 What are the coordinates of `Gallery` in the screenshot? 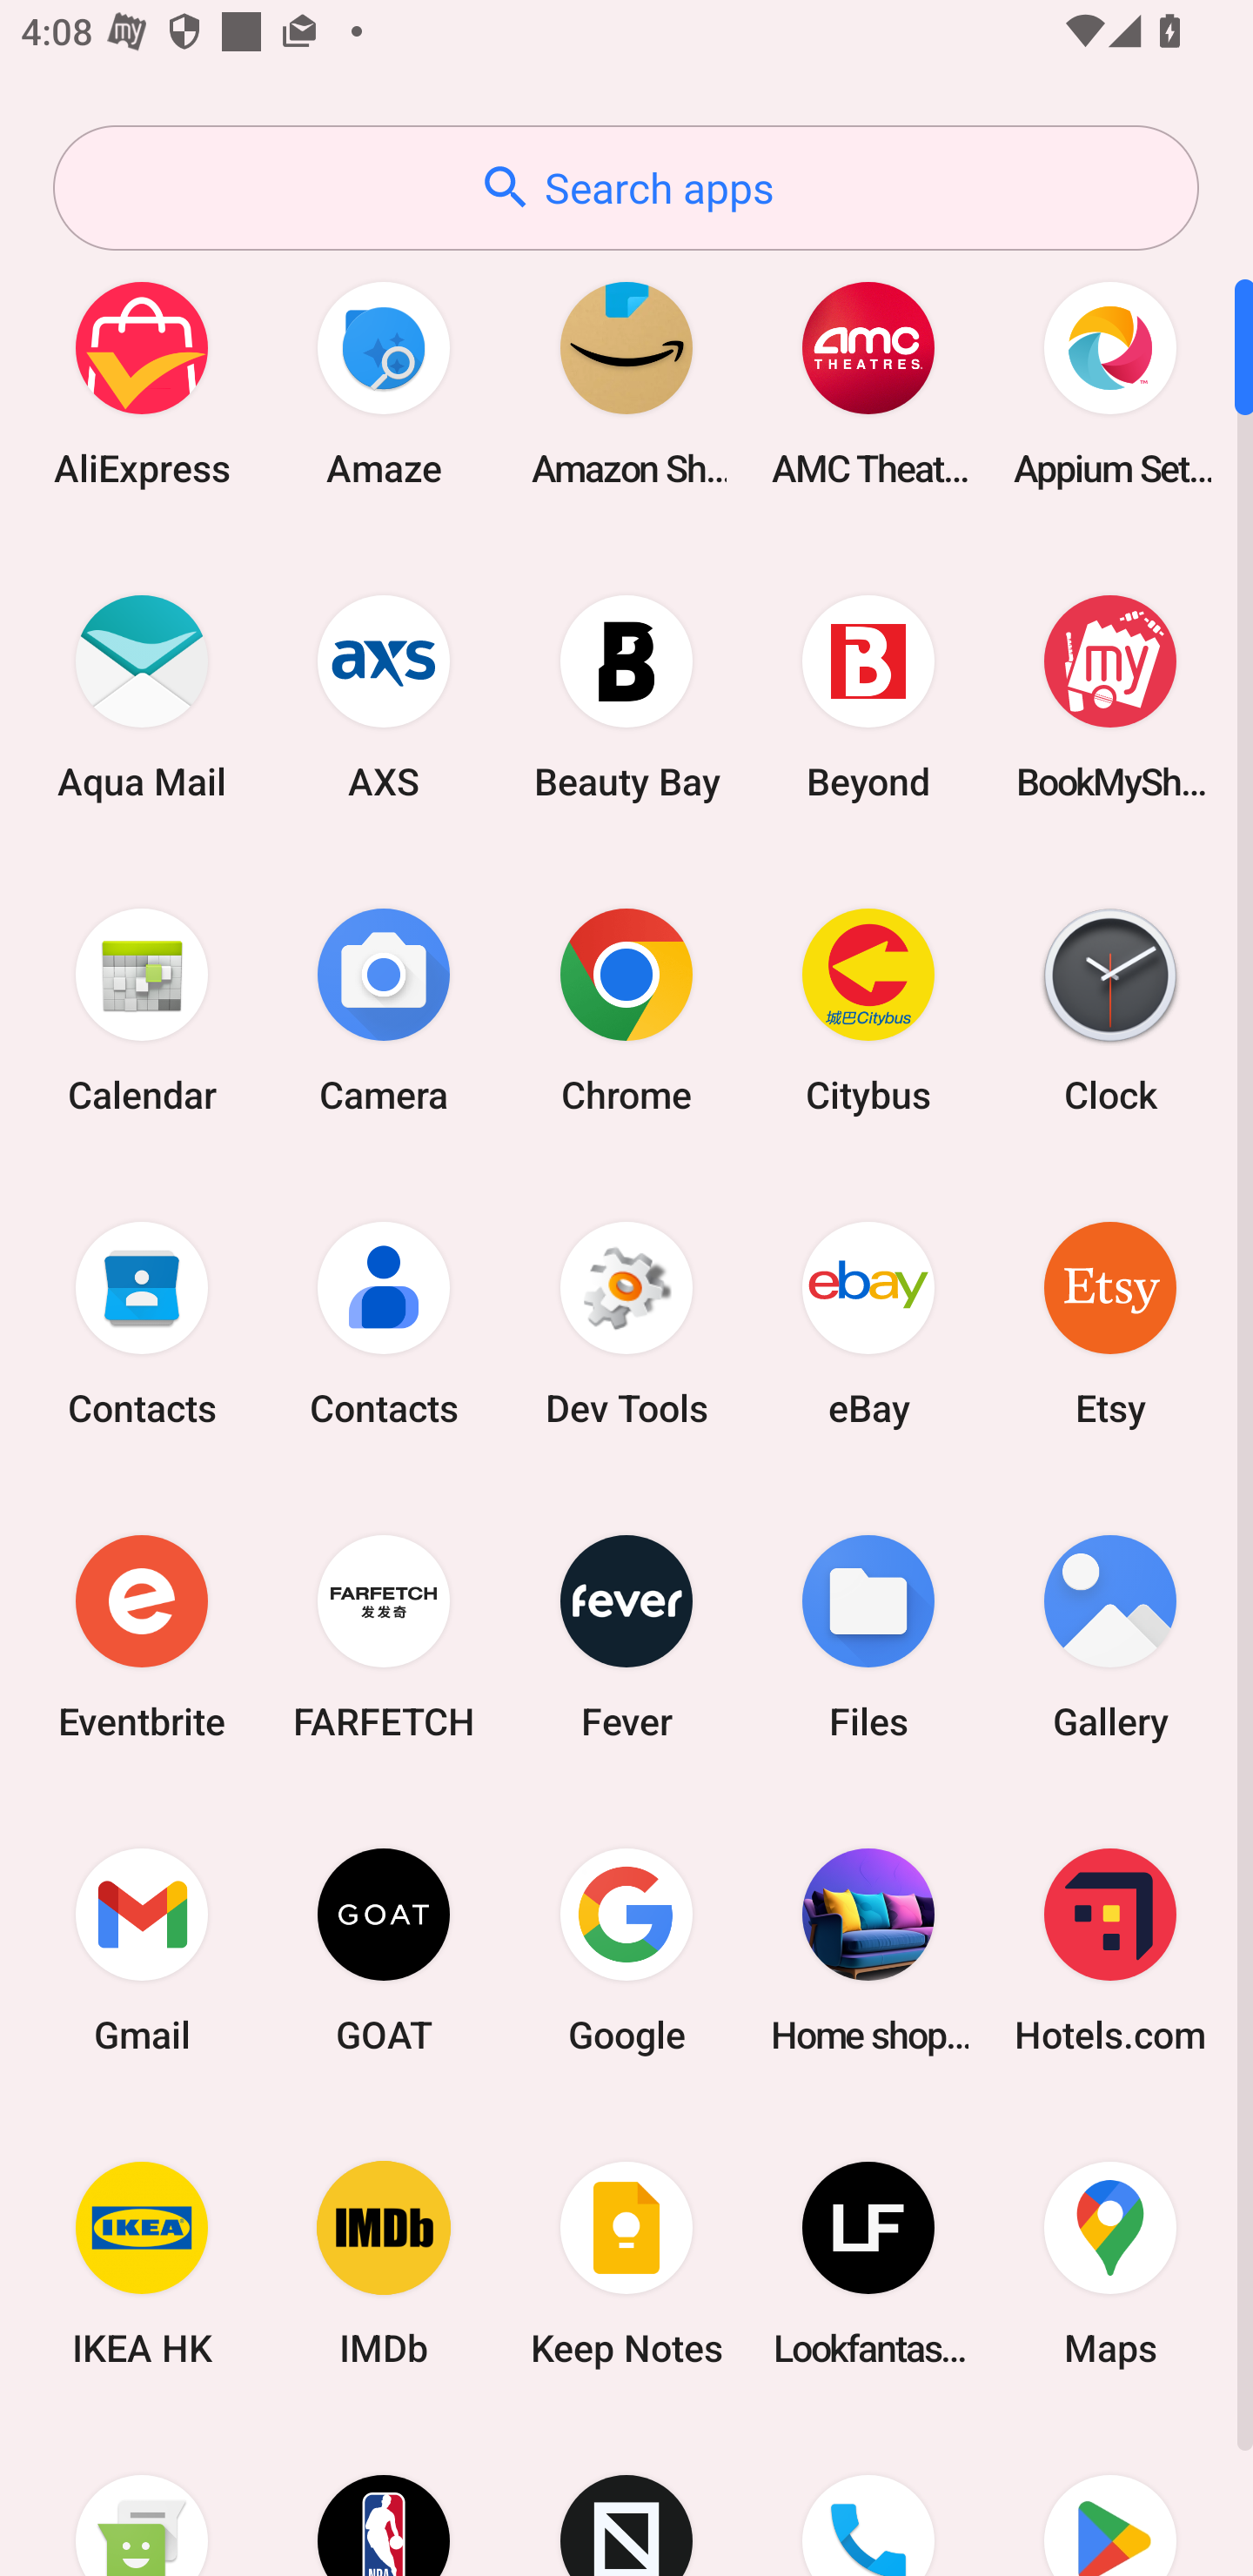 It's located at (1110, 1636).